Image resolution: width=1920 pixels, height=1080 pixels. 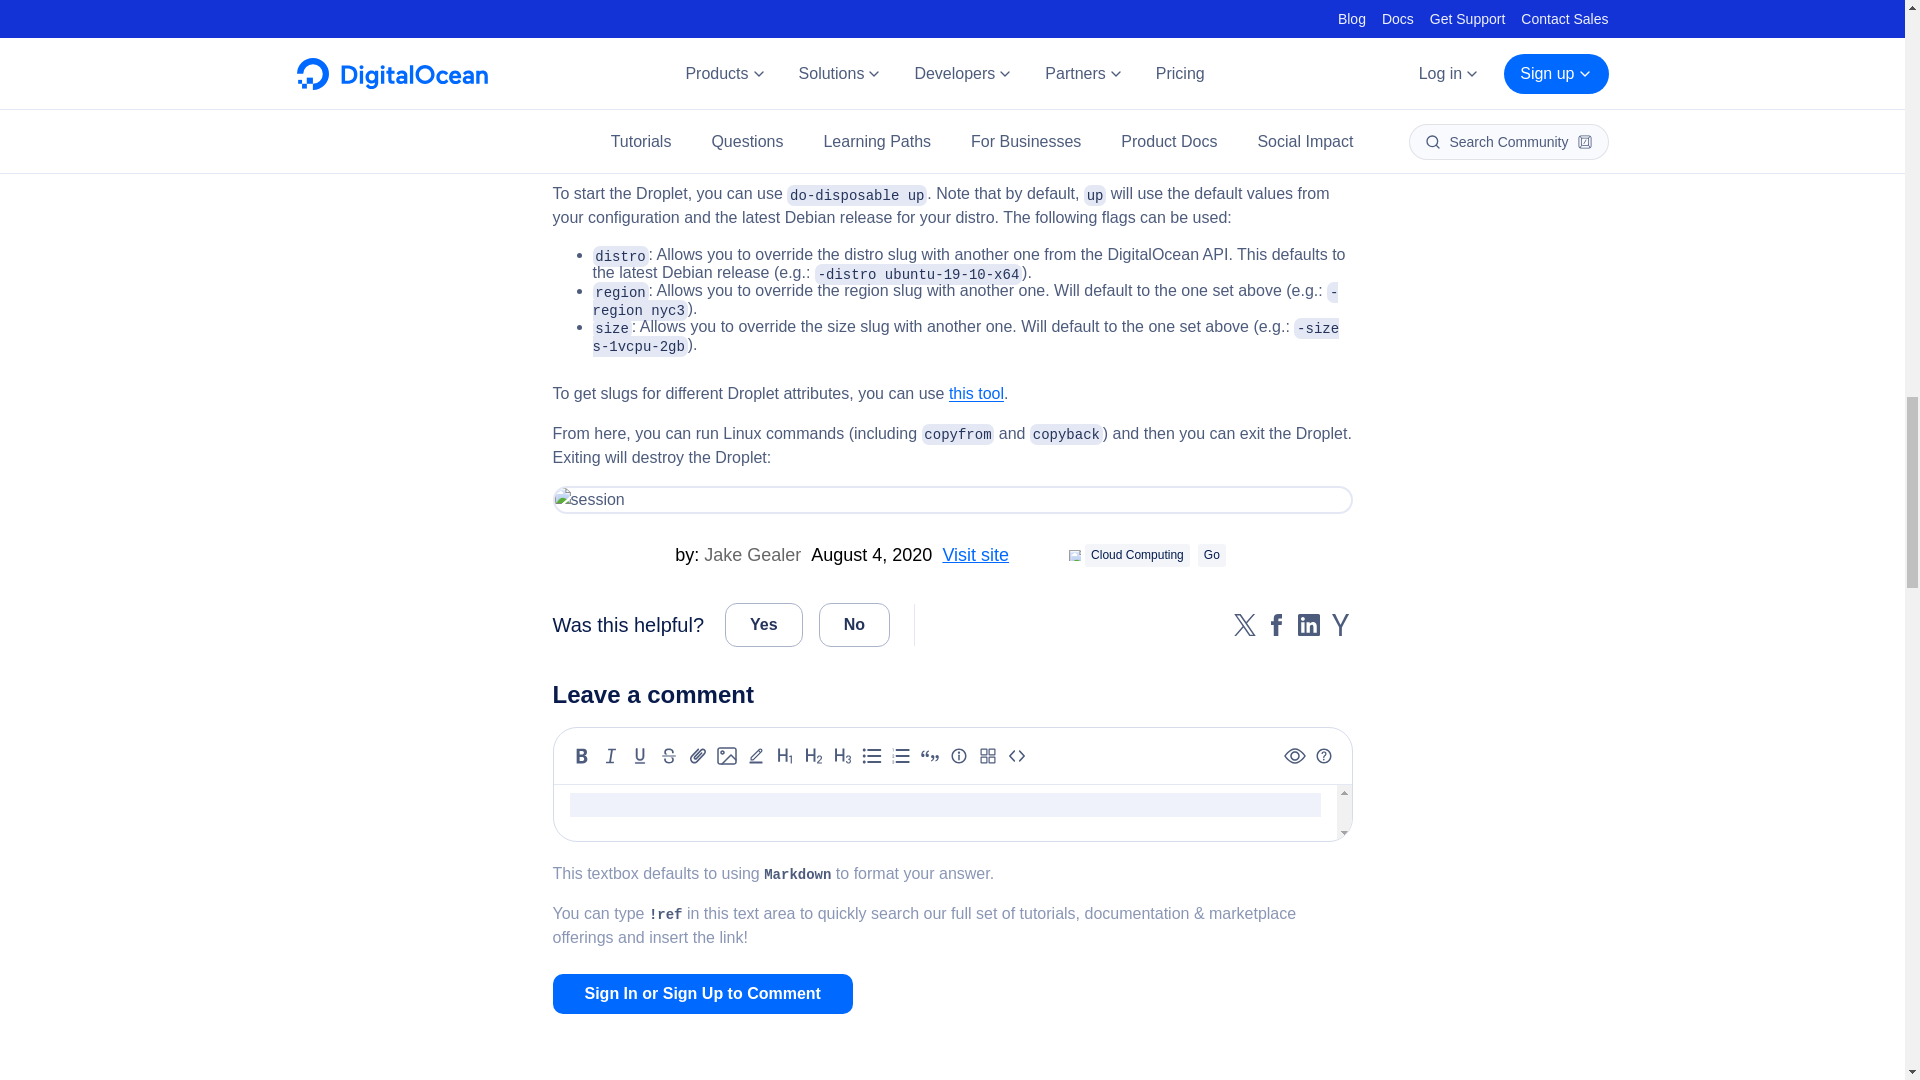 I want to click on Share to LinkedIn, so click(x=1308, y=625).